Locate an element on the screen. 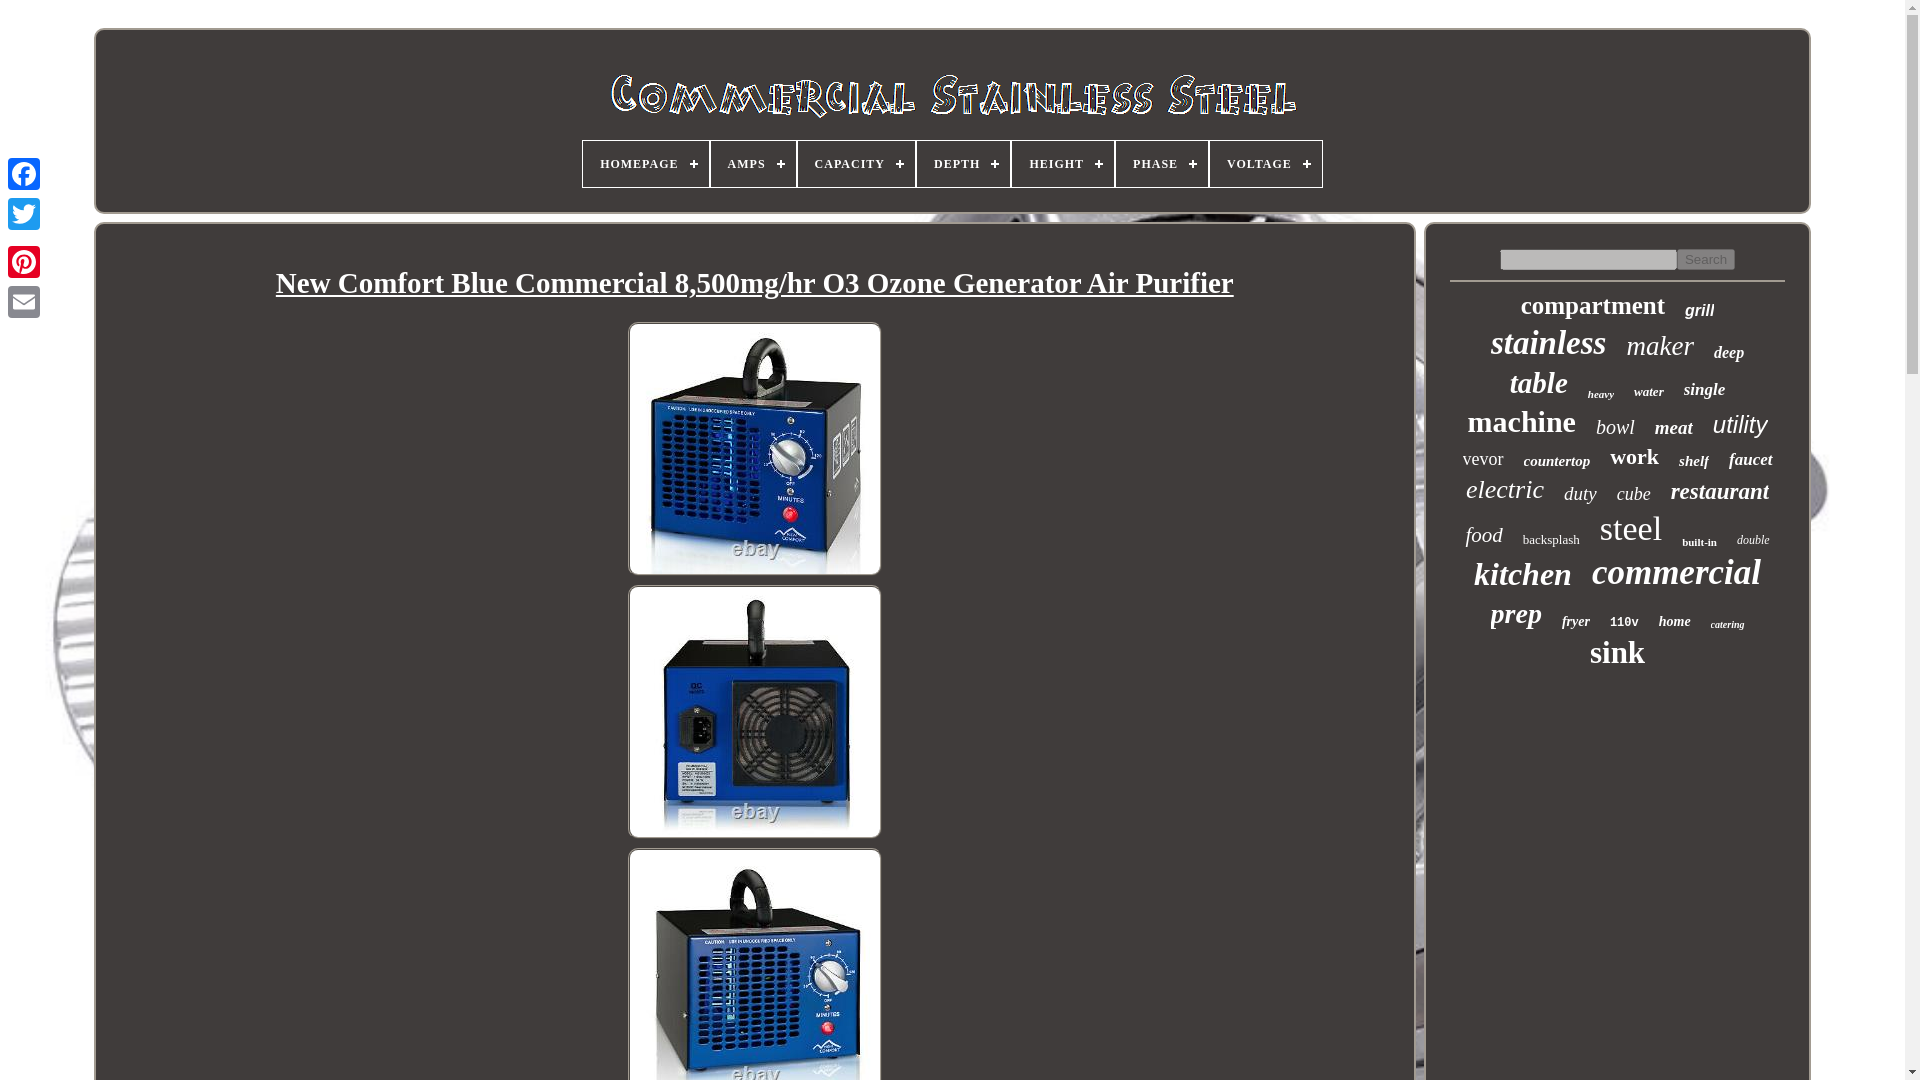  AMPS is located at coordinates (753, 164).